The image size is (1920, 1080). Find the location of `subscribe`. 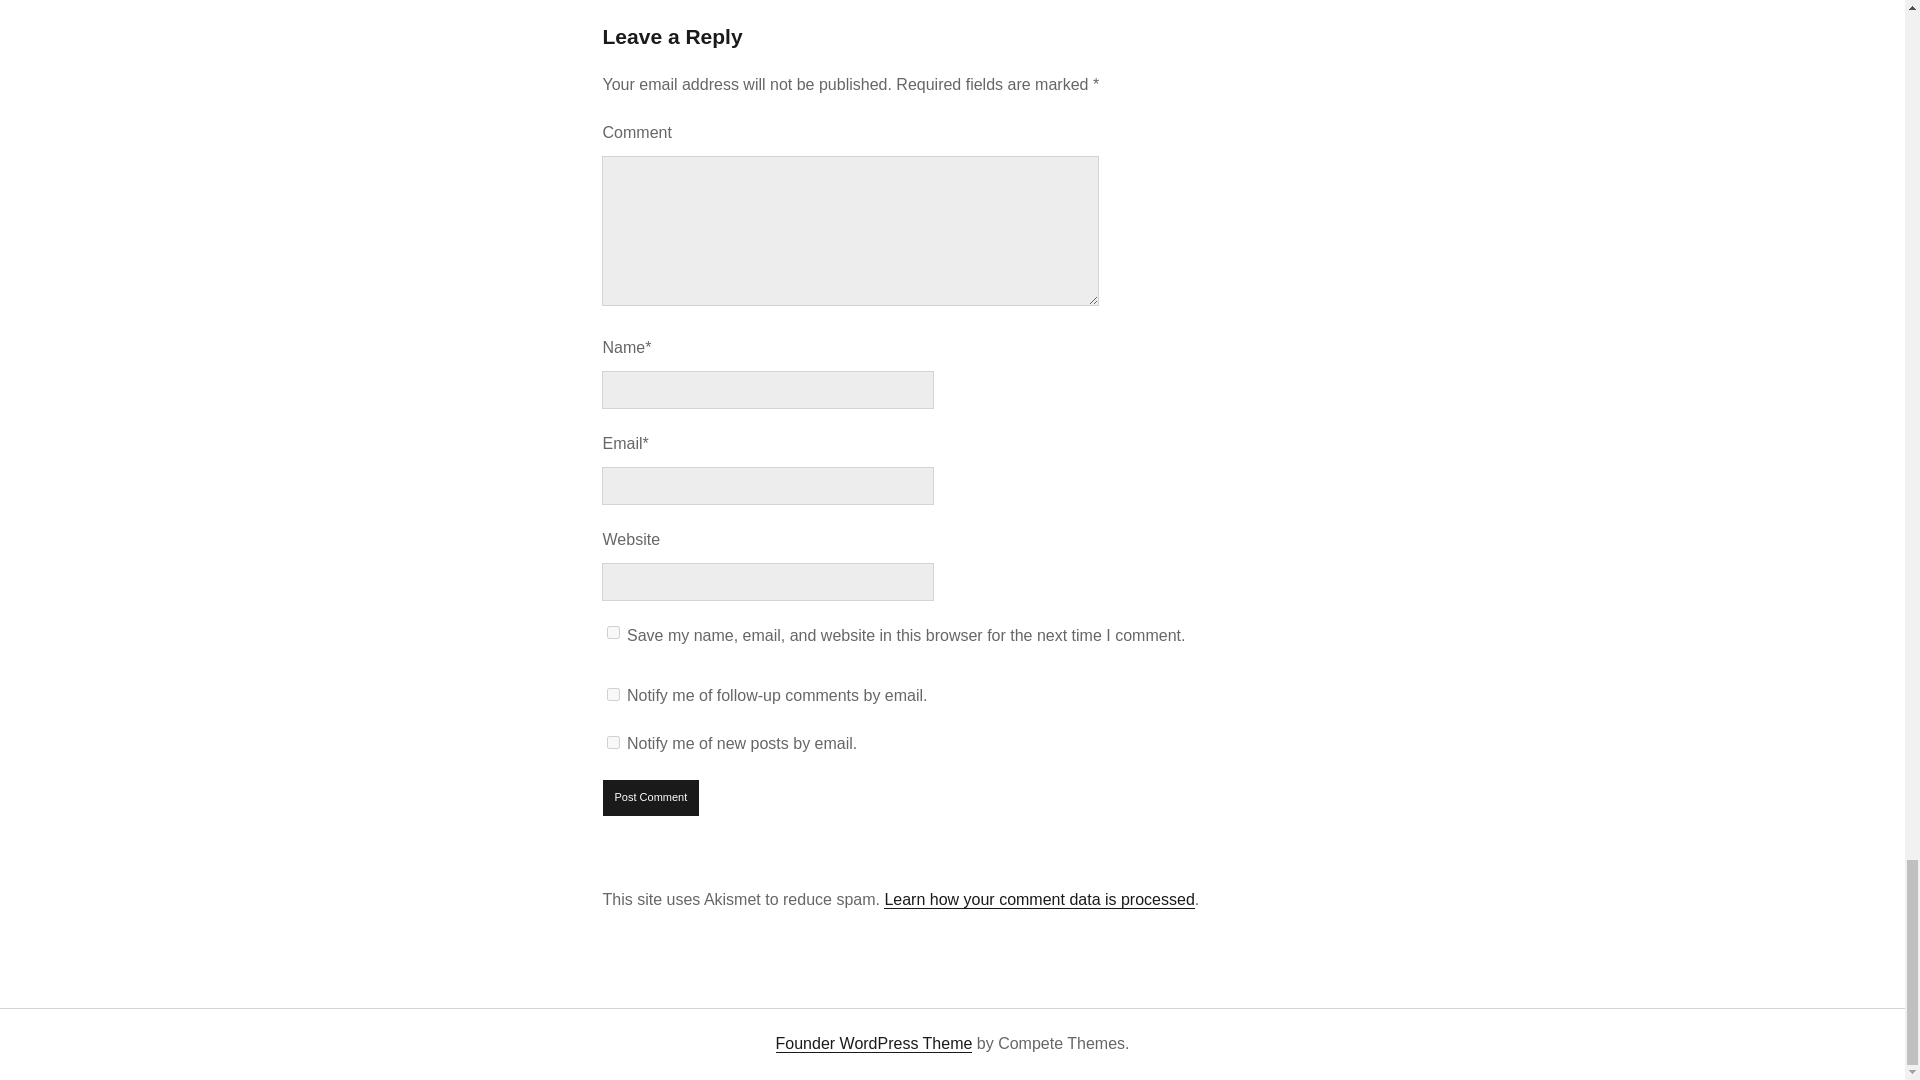

subscribe is located at coordinates (613, 742).